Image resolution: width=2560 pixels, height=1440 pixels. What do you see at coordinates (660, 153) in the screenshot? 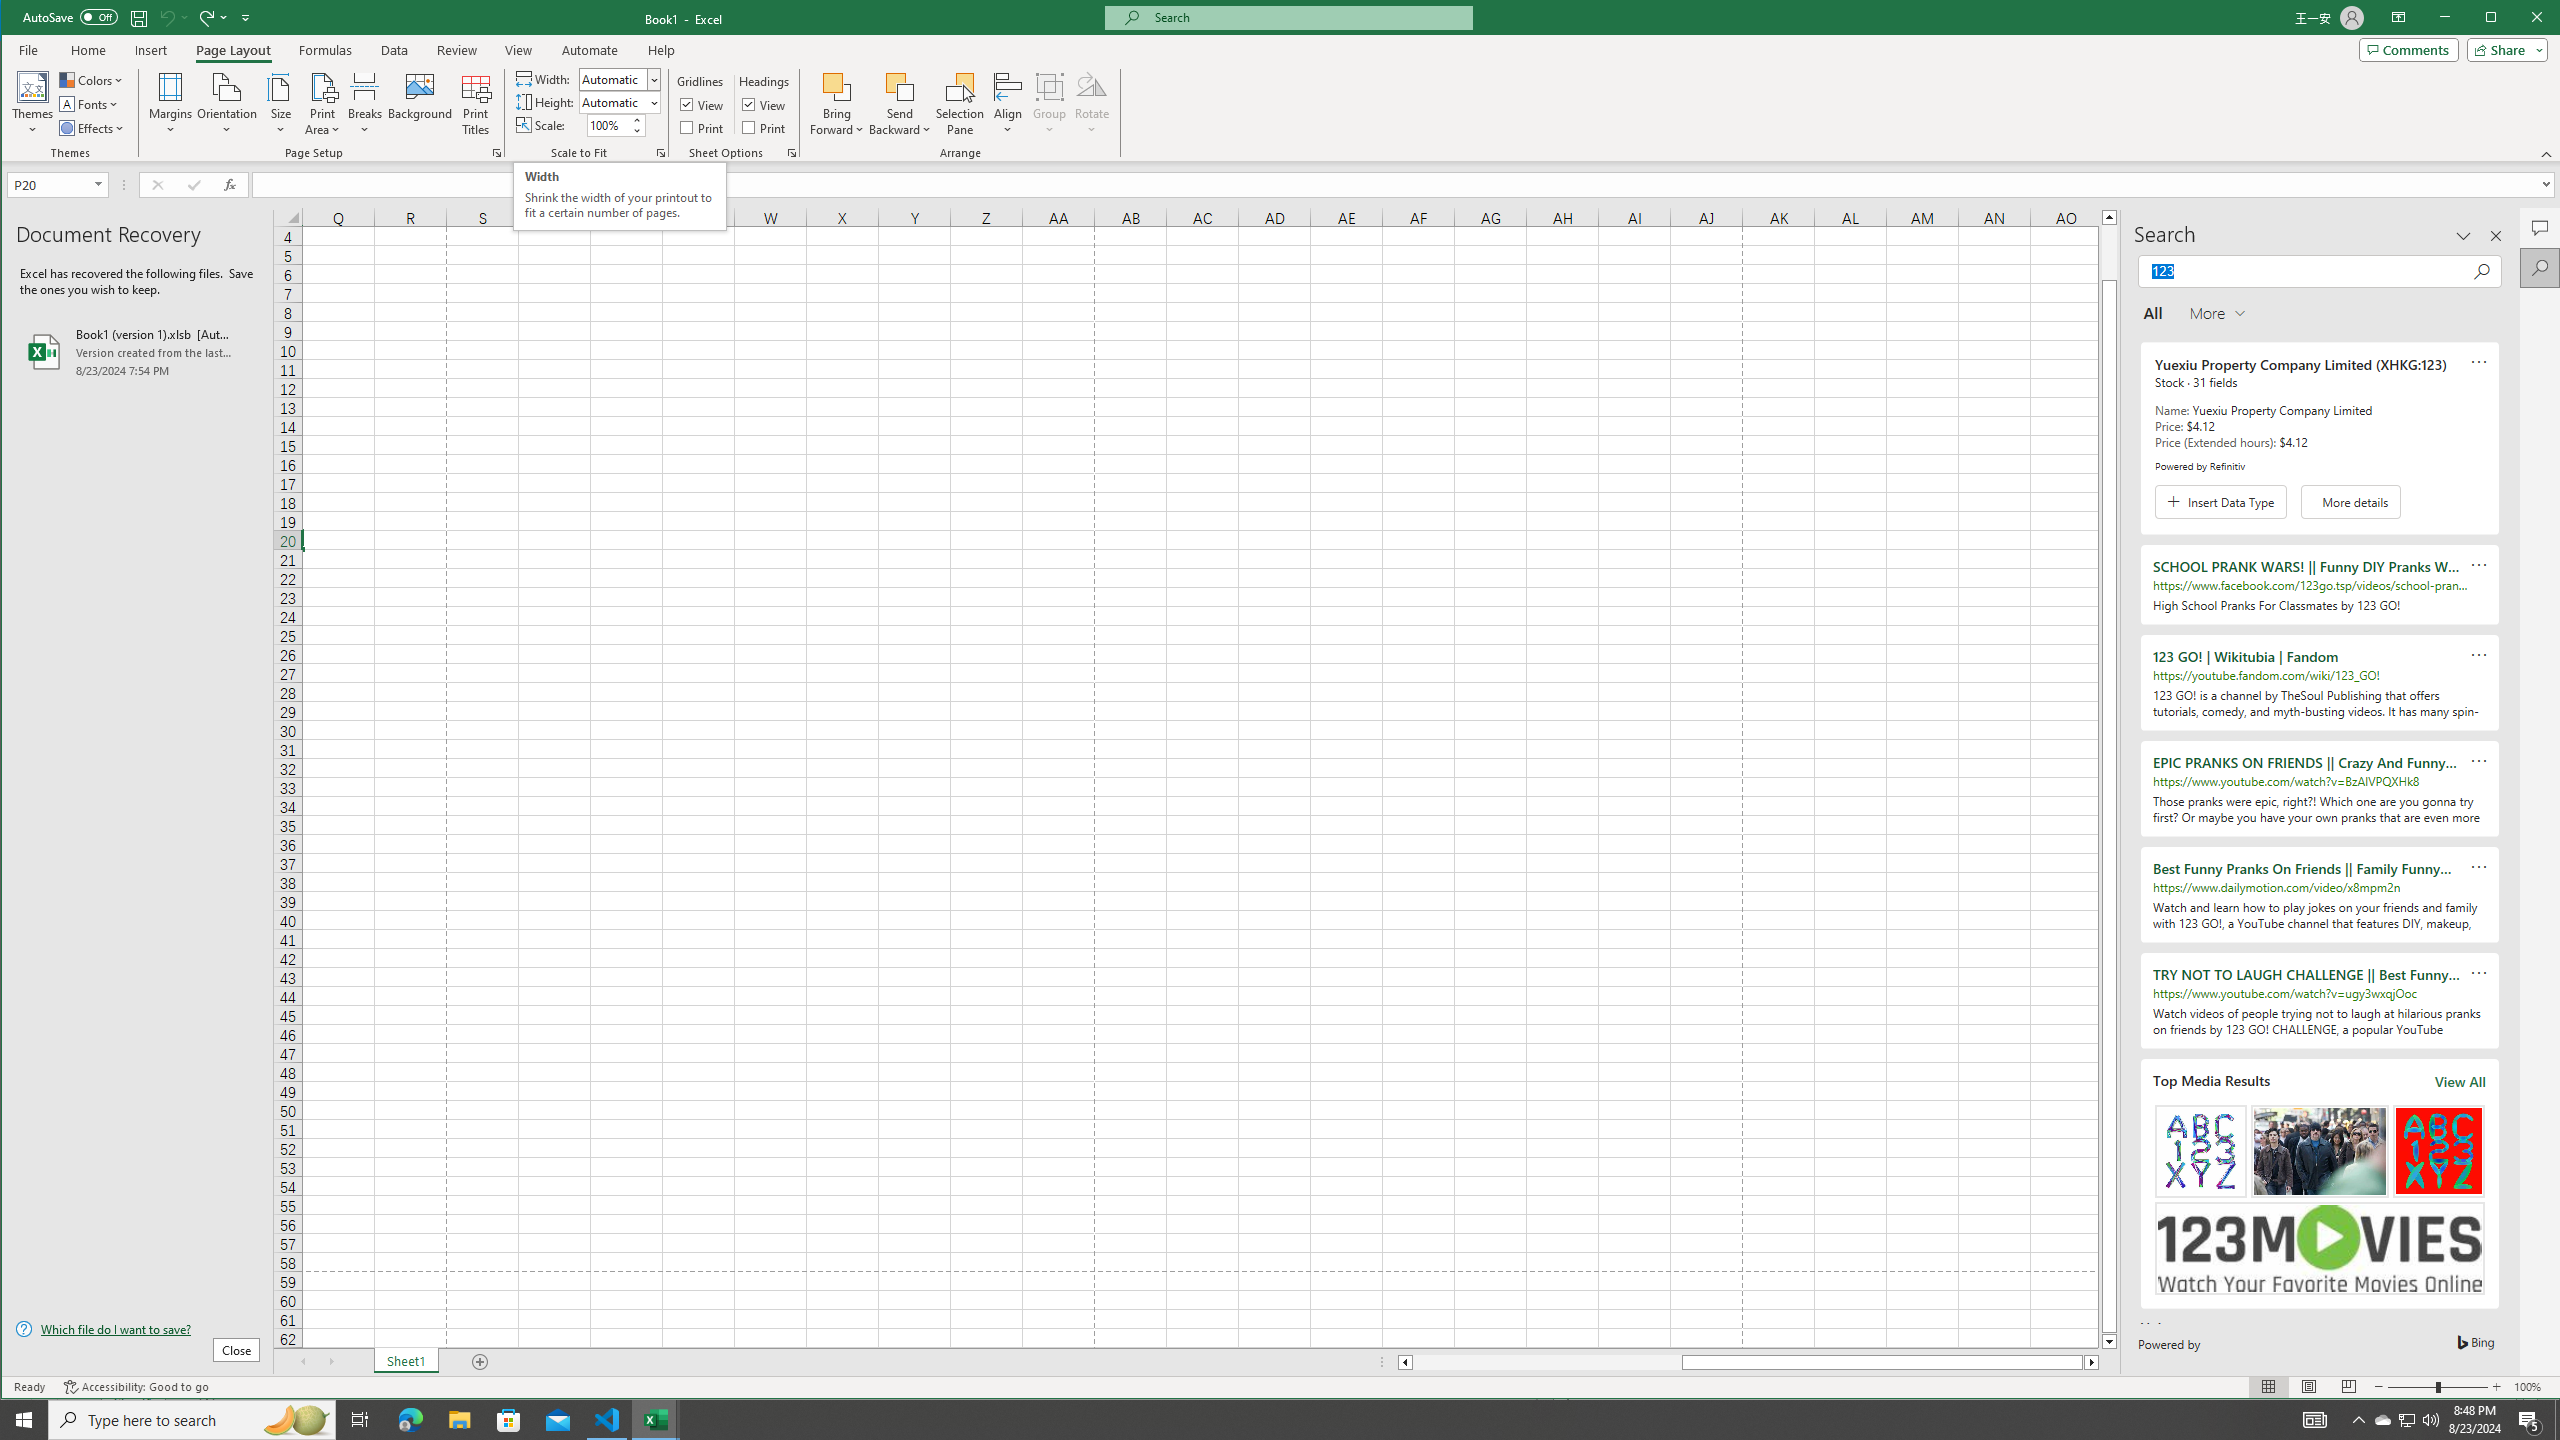
I see `Page Setup` at bounding box center [660, 153].